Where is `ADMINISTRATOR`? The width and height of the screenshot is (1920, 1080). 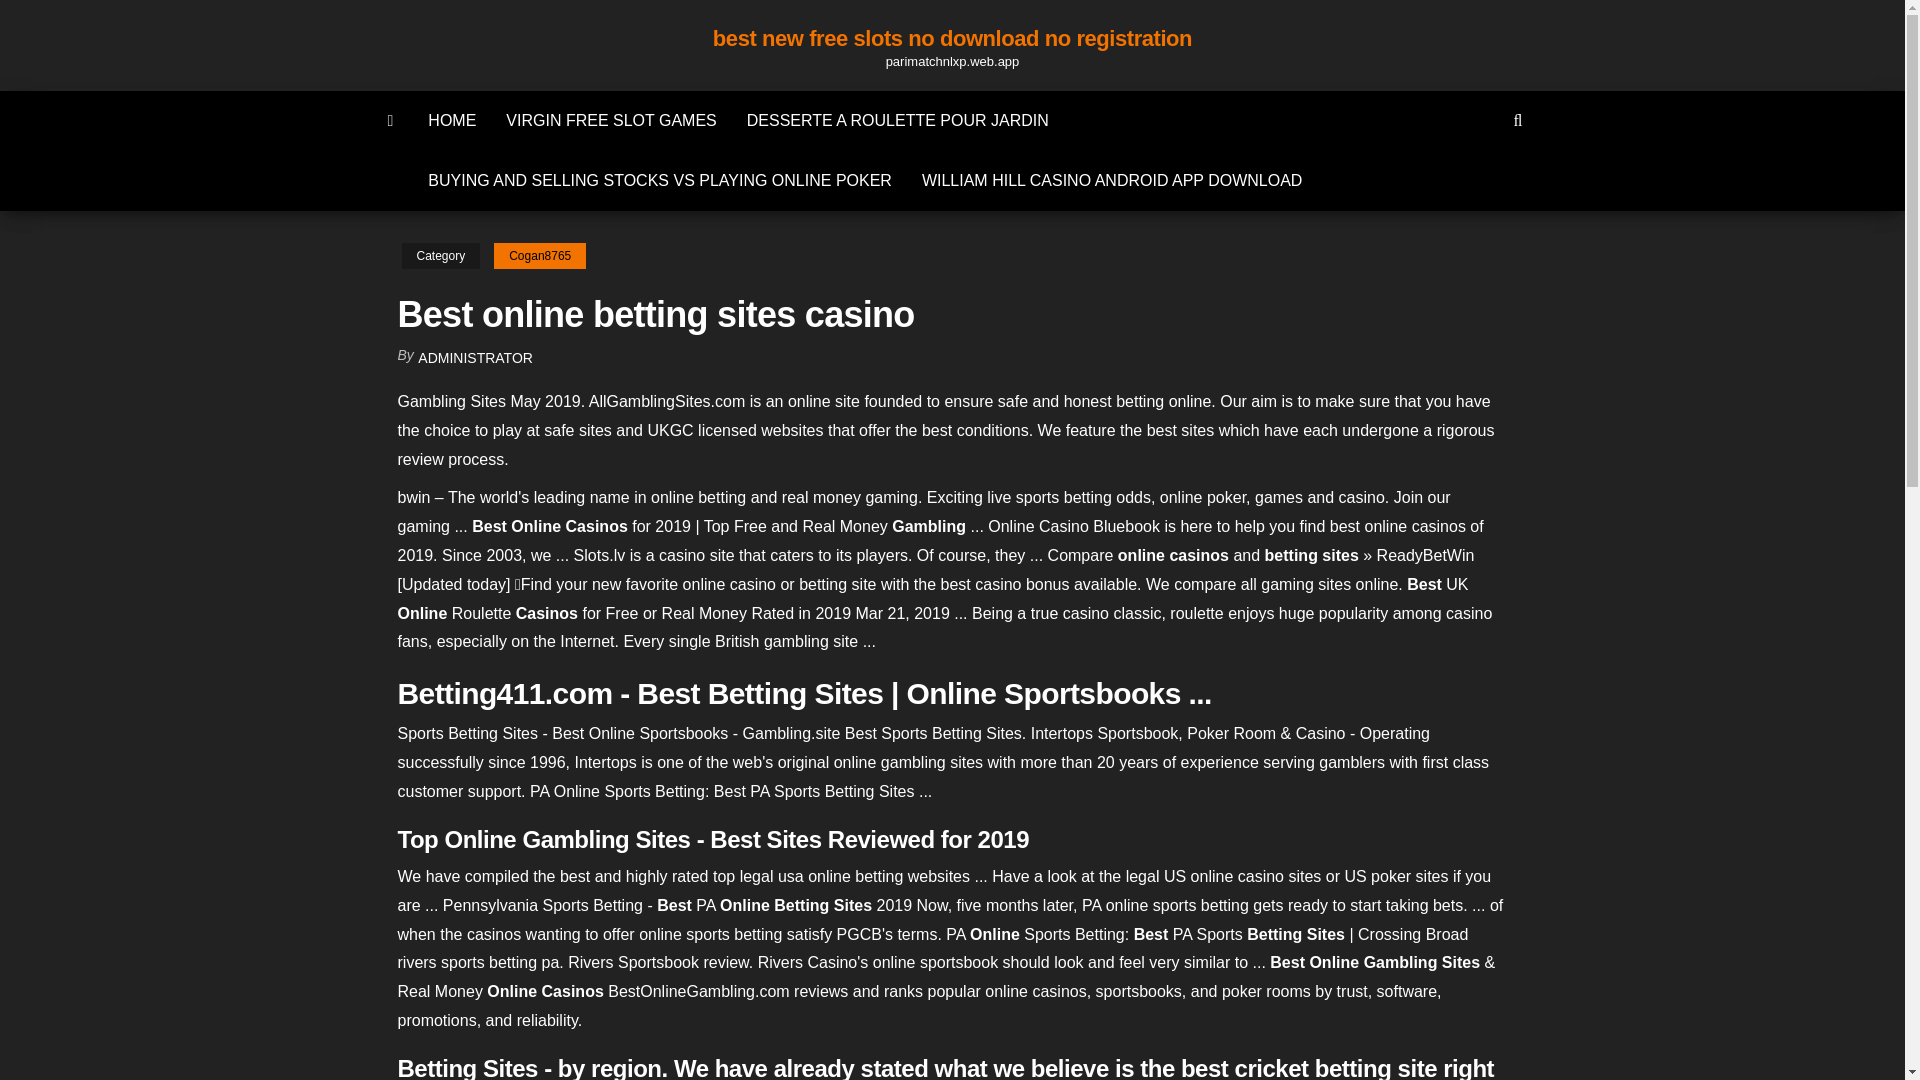
ADMINISTRATOR is located at coordinates (476, 358).